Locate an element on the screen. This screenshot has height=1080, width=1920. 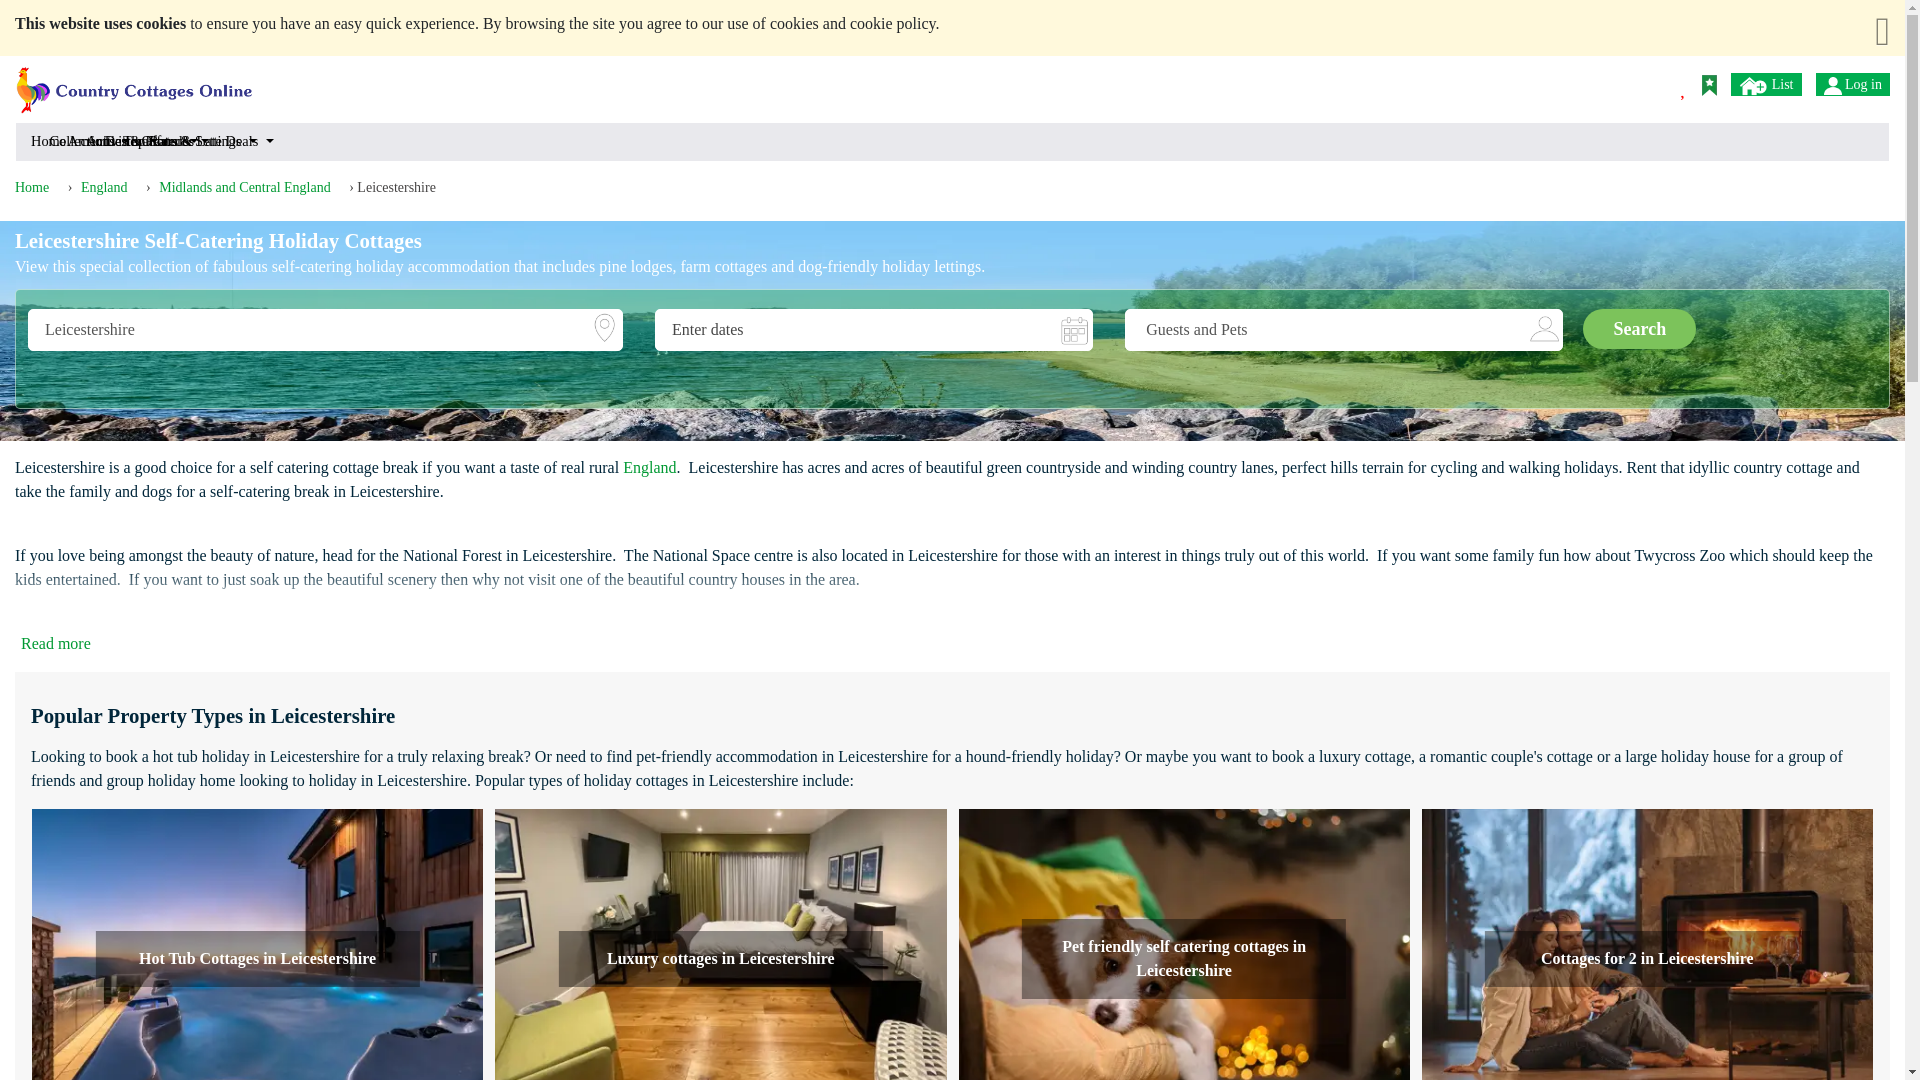
Hot Tub Cottages in Leicestershire is located at coordinates (258, 944).